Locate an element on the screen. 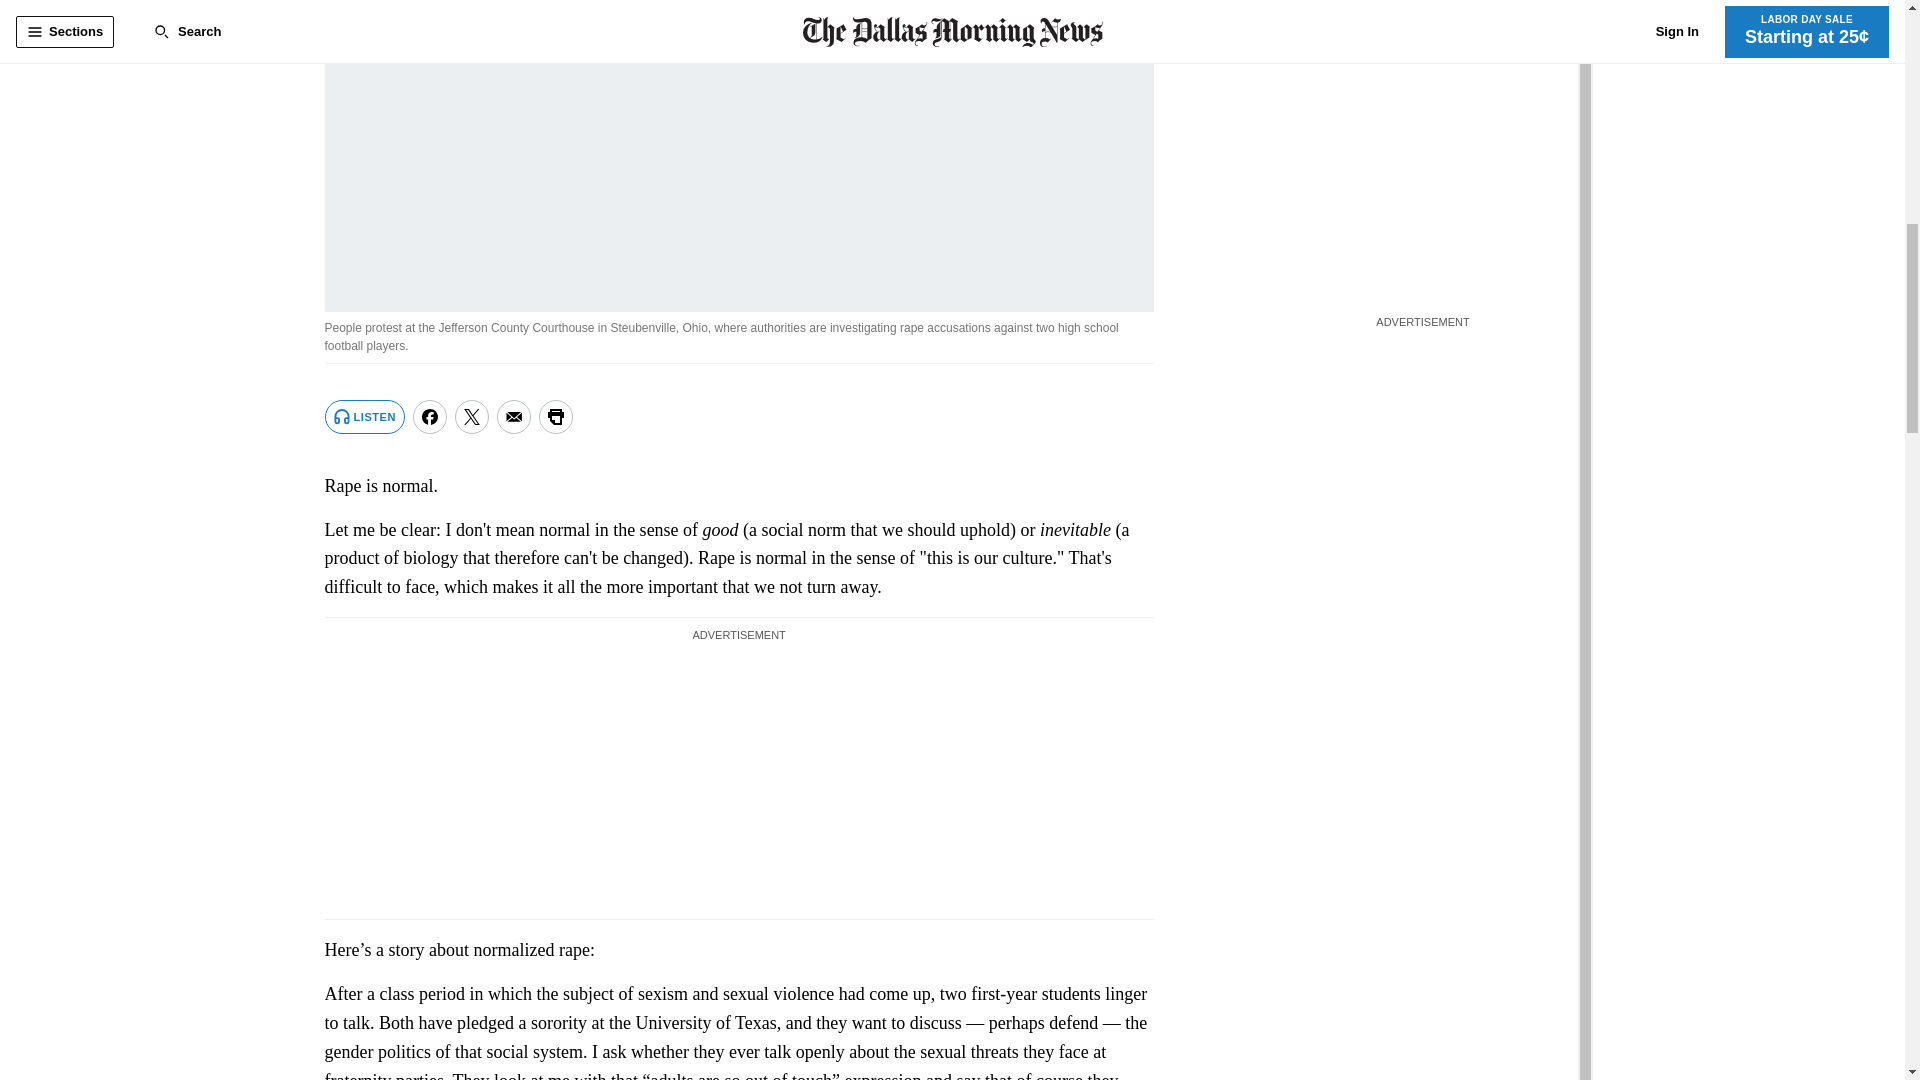  Share on Twitter is located at coordinates (472, 416).